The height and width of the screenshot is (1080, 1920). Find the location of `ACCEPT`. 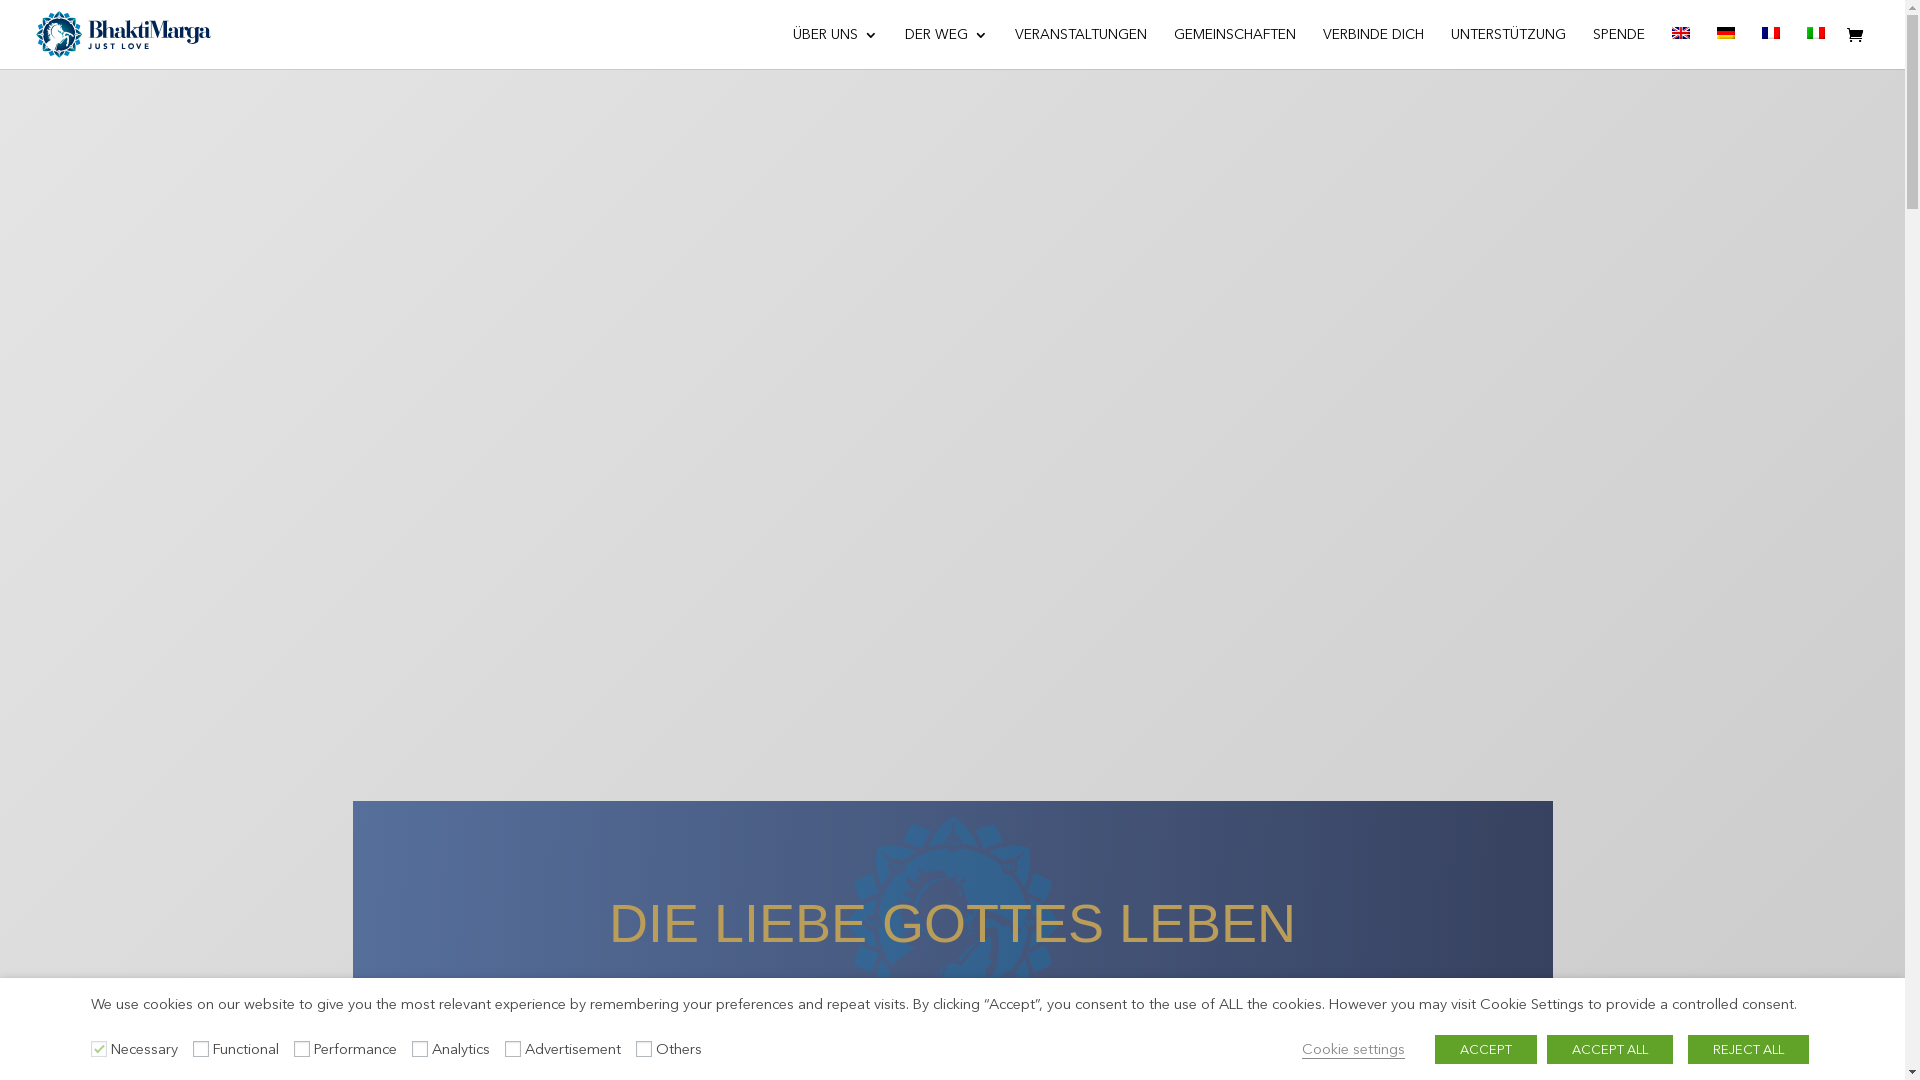

ACCEPT is located at coordinates (1486, 1050).